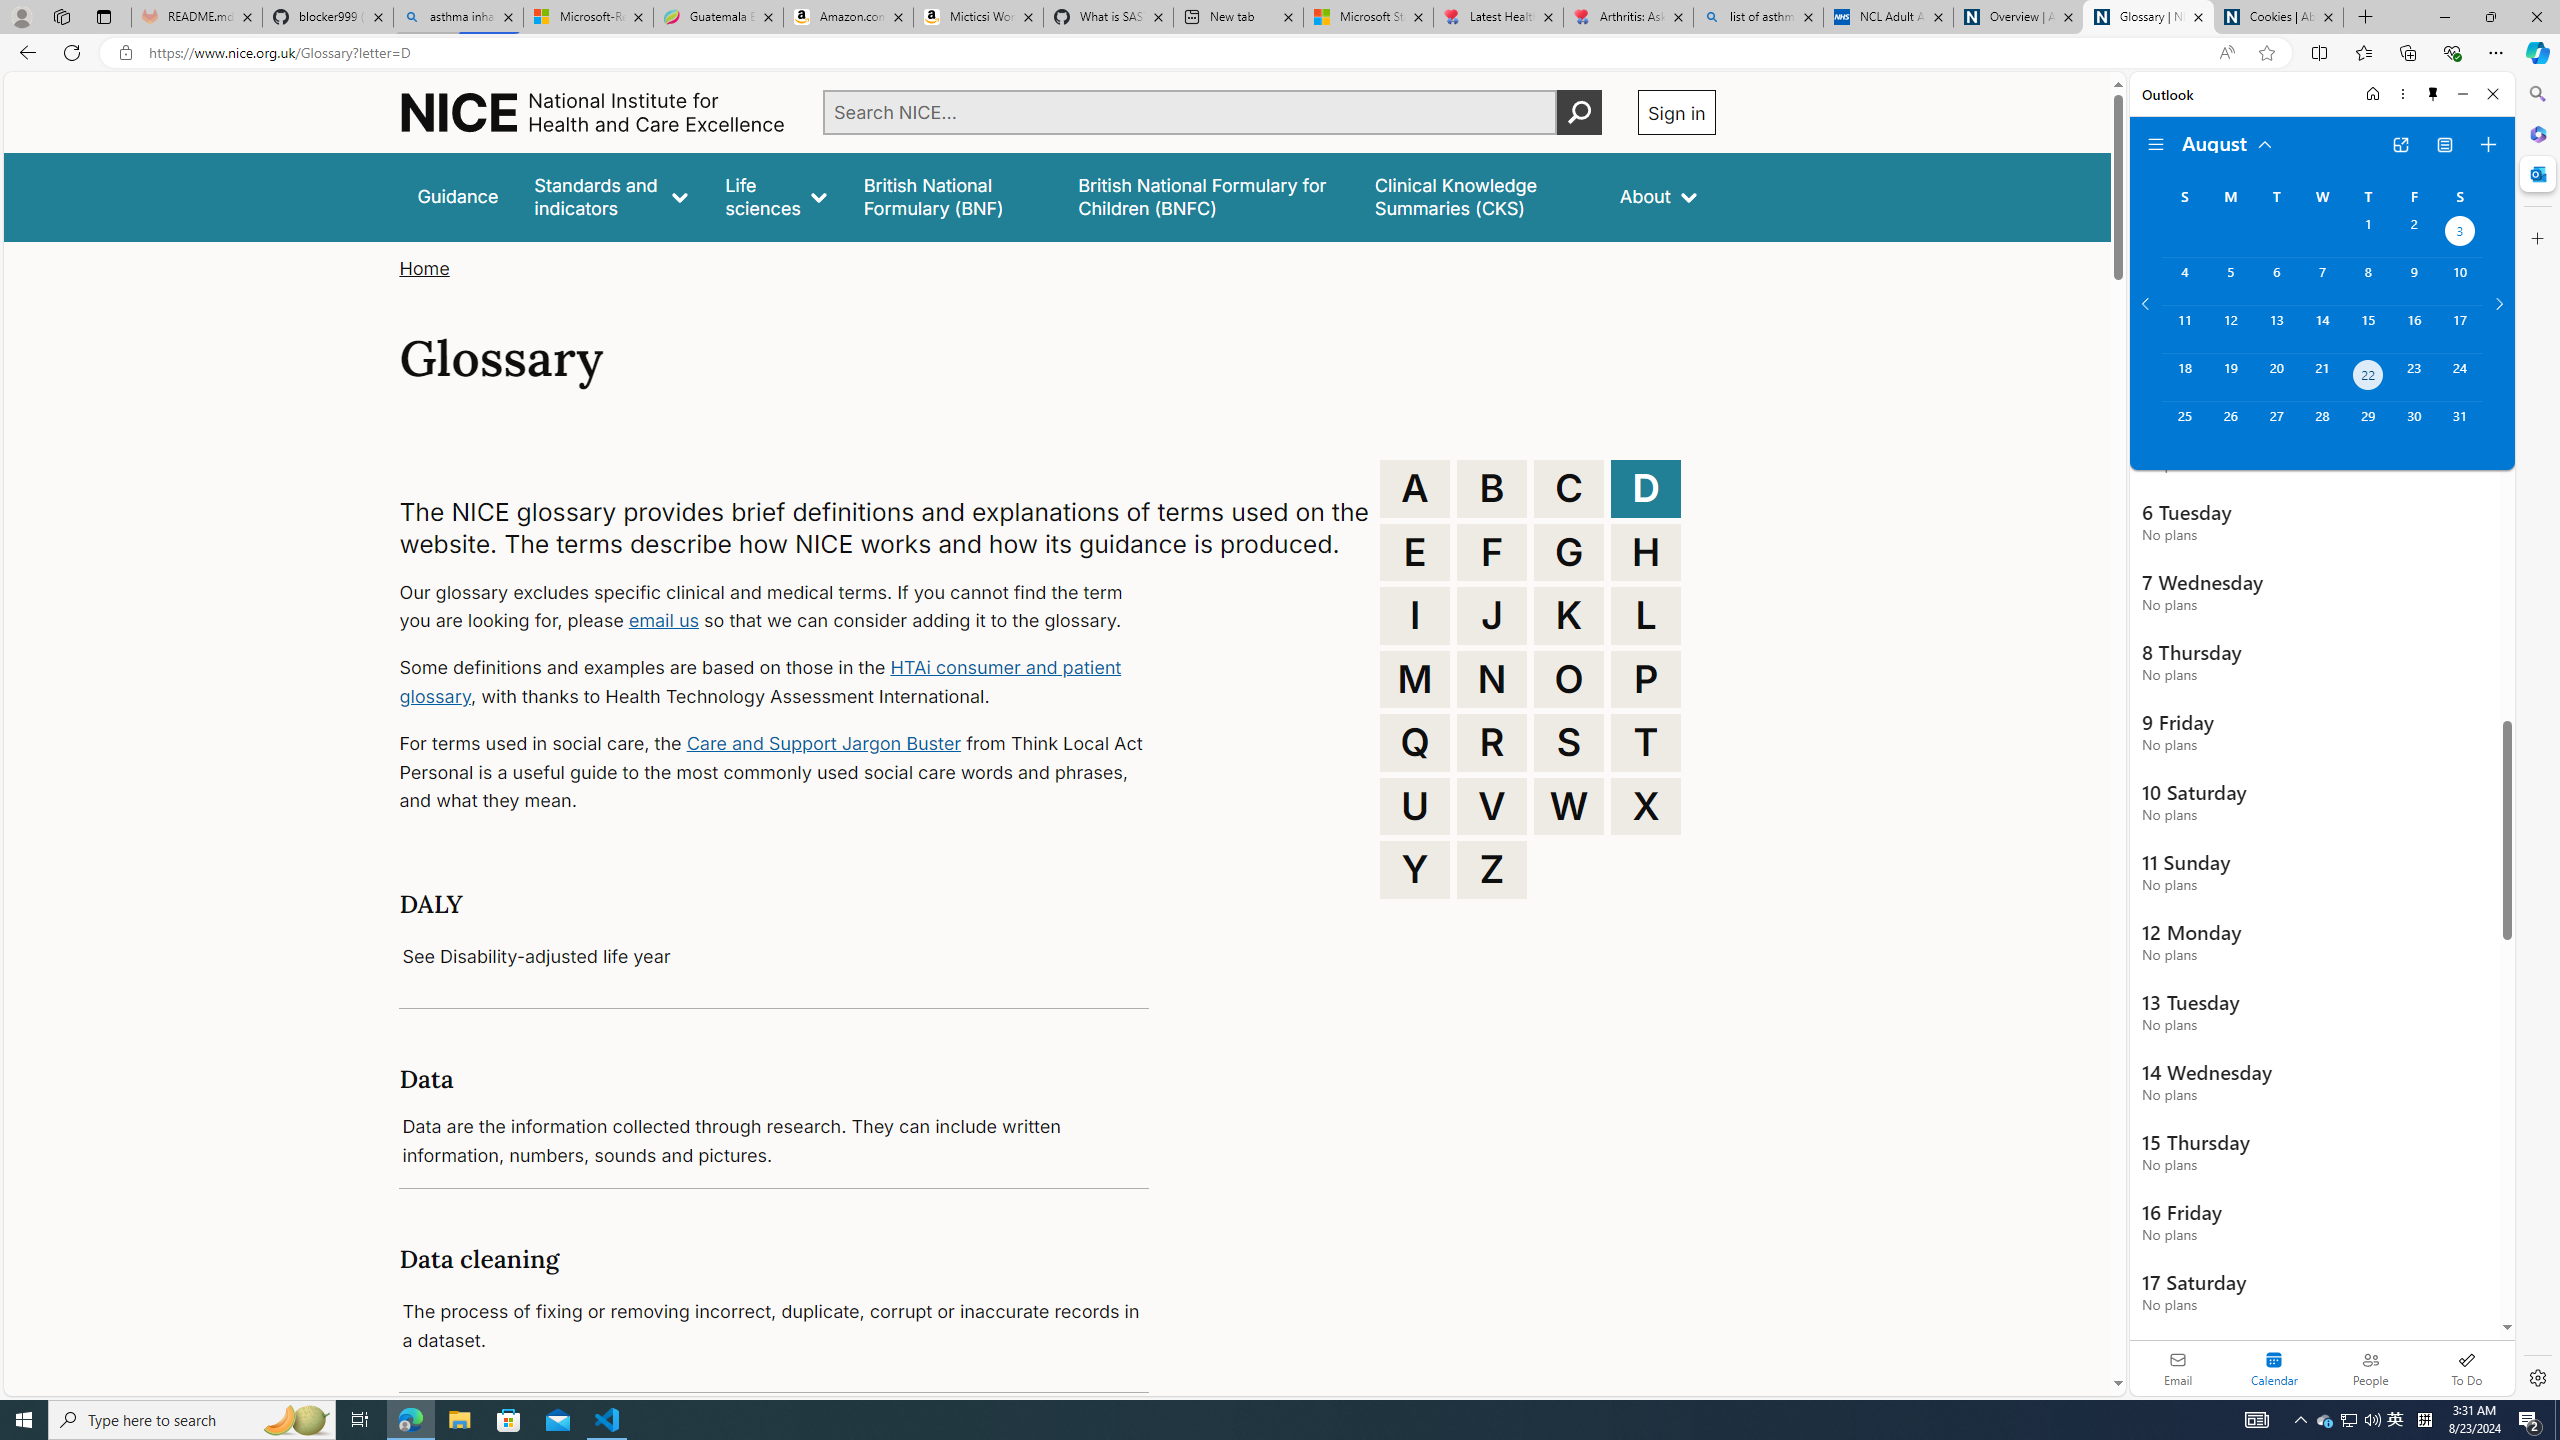 This screenshot has width=2560, height=1440. I want to click on Tuesday, August 27, 2024. , so click(2275, 425).